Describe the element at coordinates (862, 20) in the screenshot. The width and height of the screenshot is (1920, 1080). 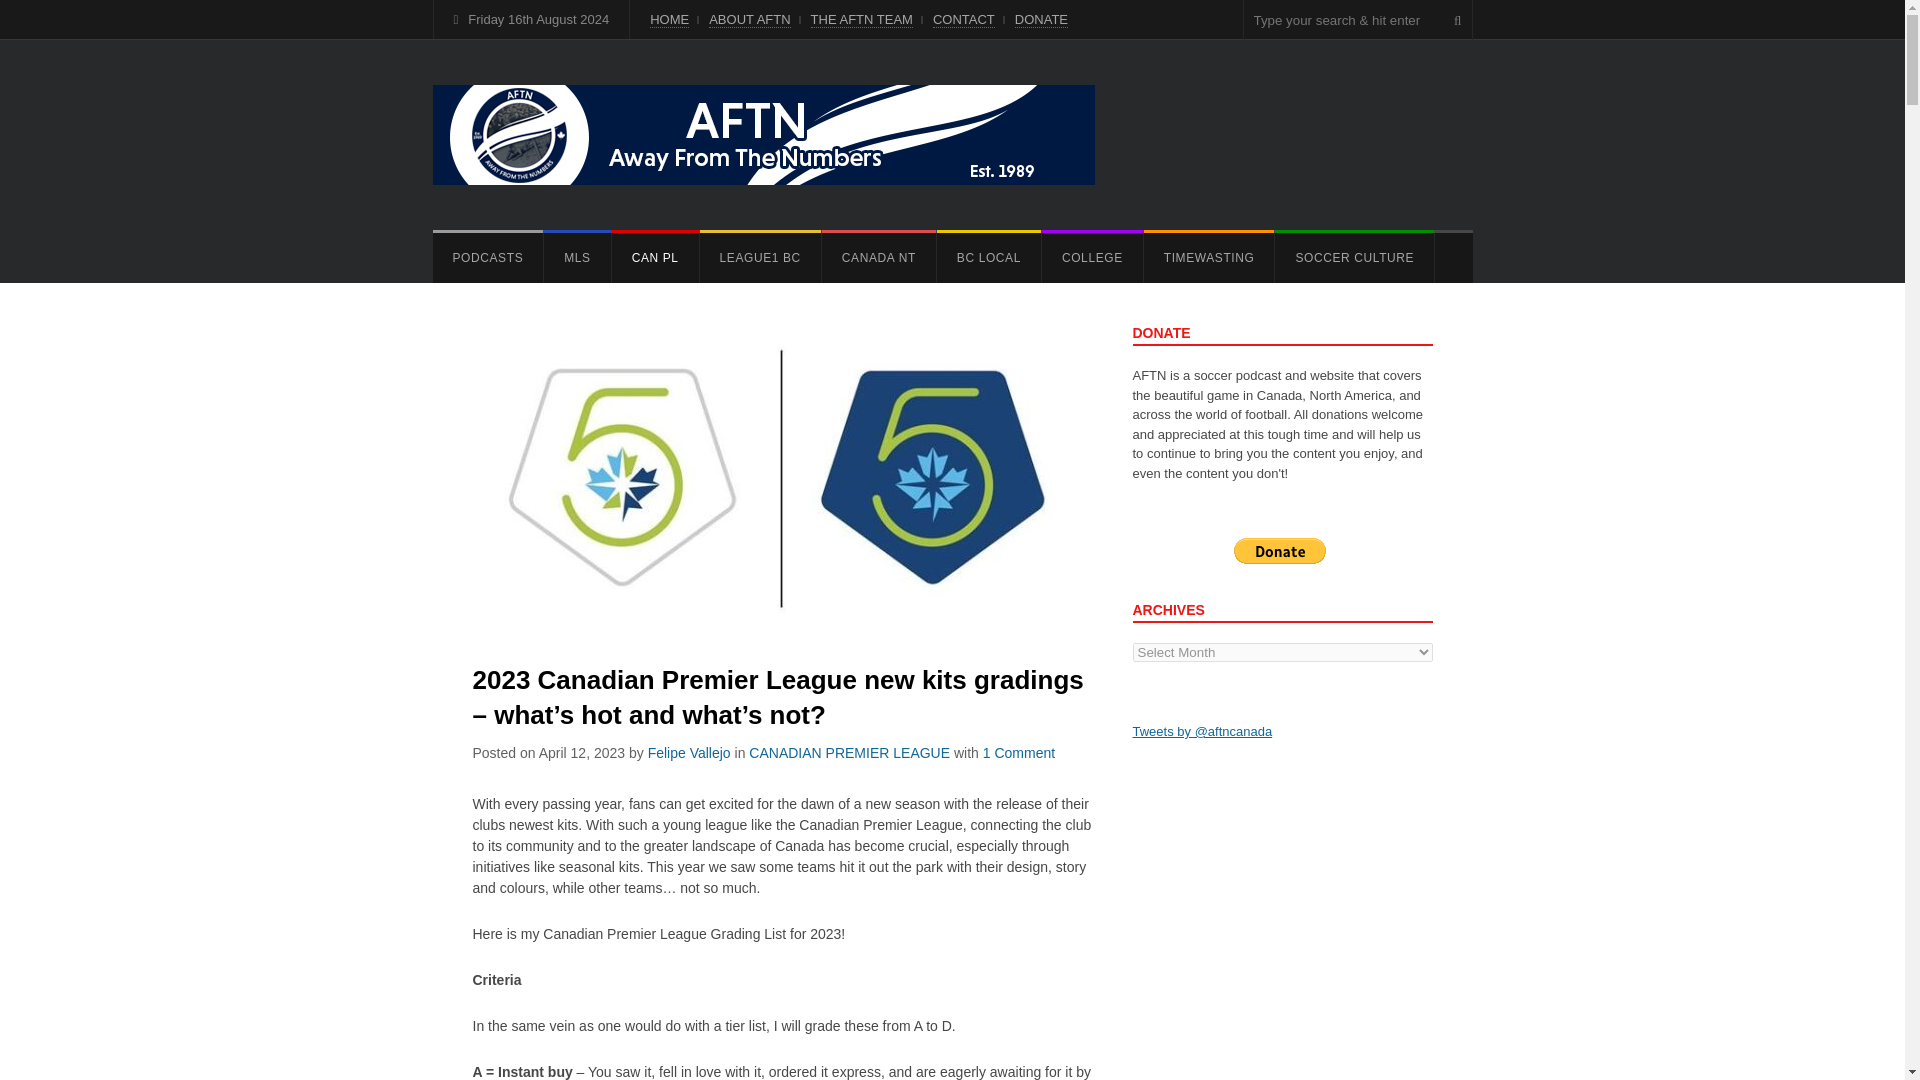
I see `THE AFTN TEAM` at that location.